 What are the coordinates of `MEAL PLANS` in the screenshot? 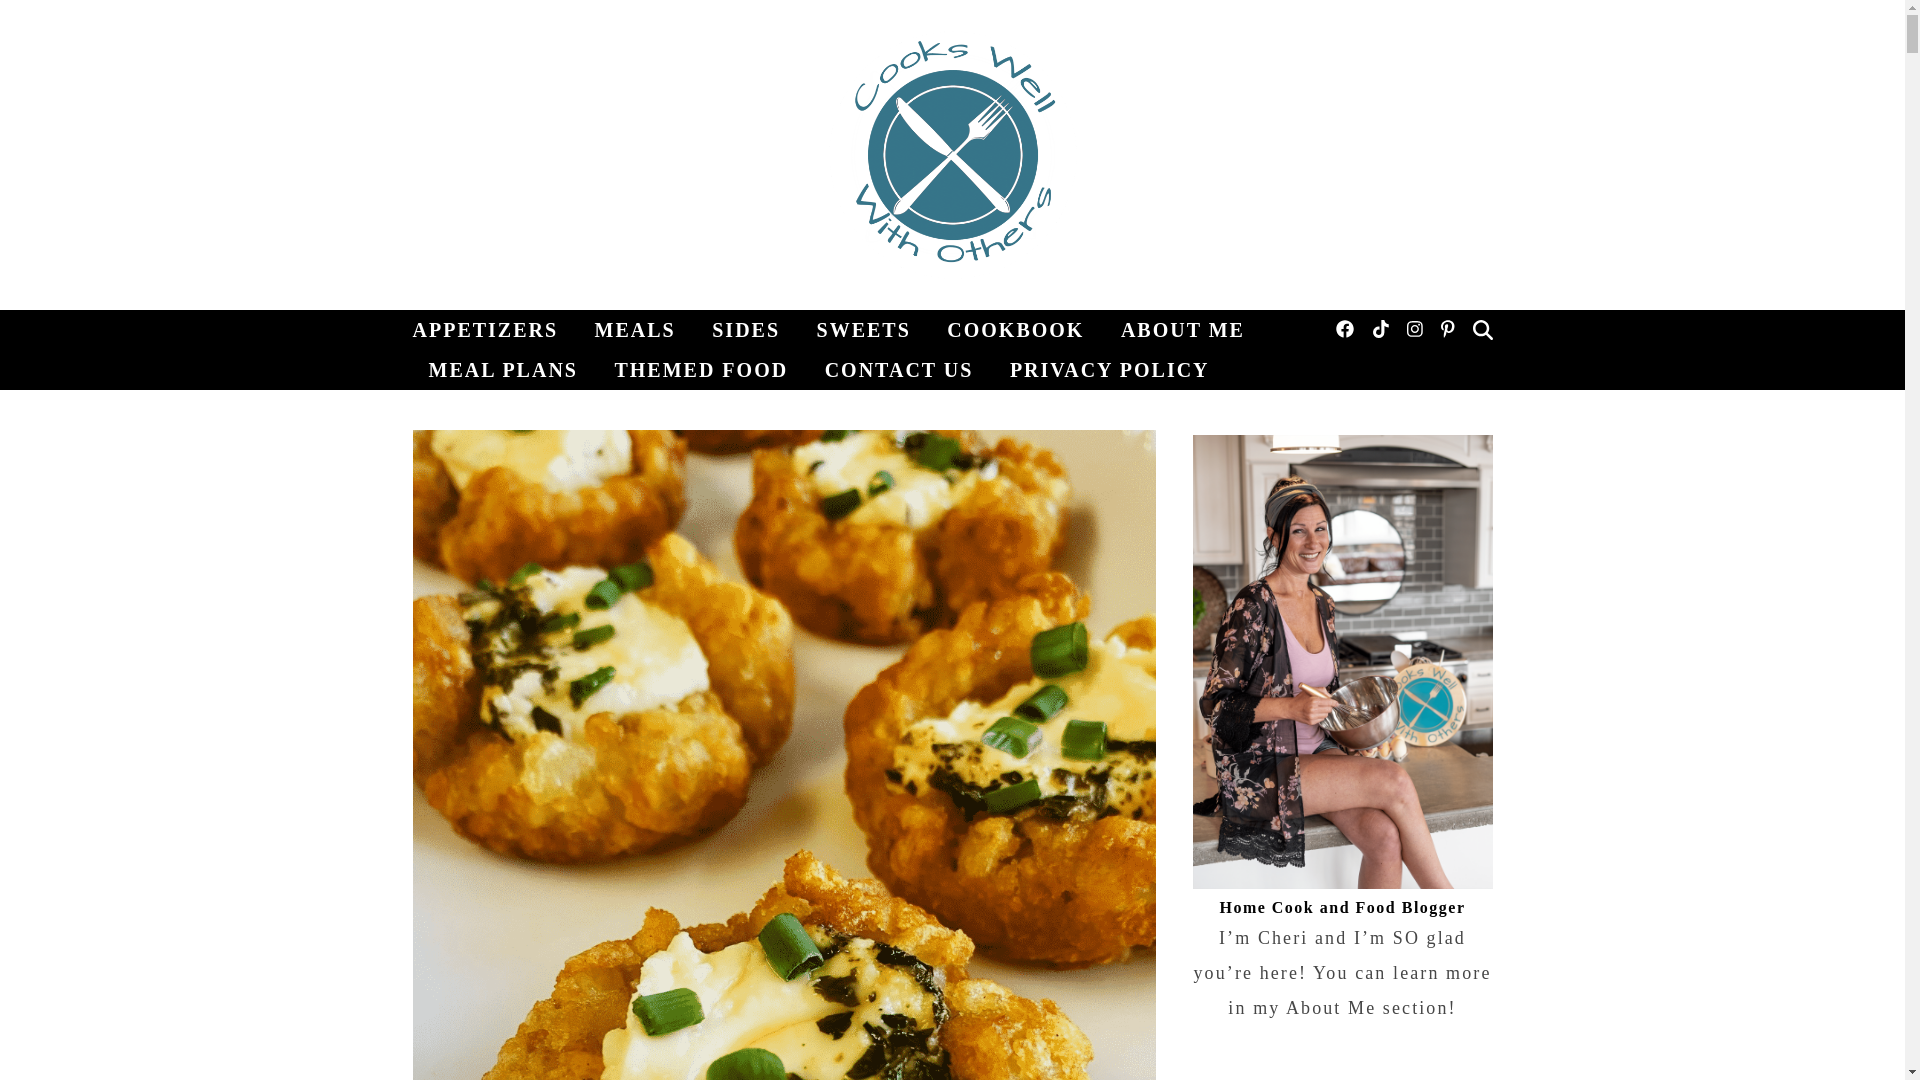 It's located at (502, 369).